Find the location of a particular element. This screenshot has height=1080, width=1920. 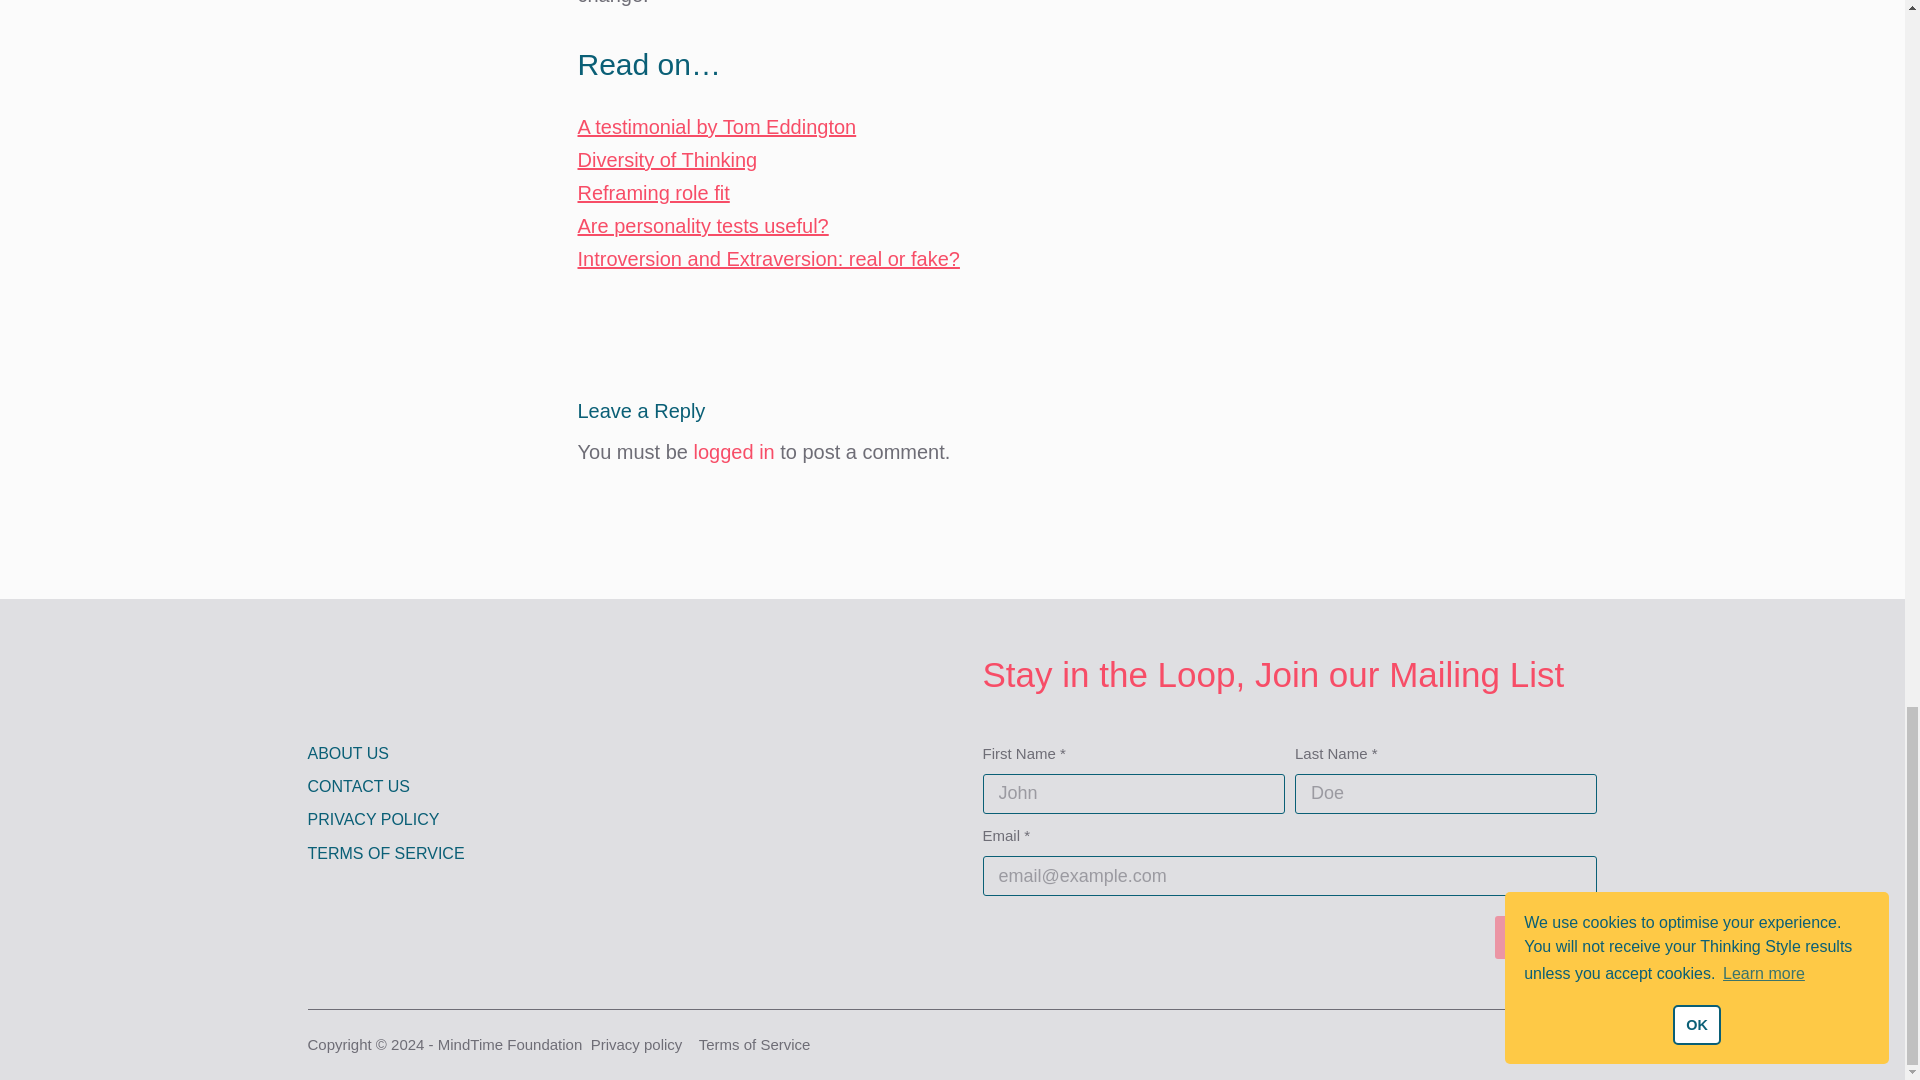

Do not include numbers or special characters. is located at coordinates (1446, 794).